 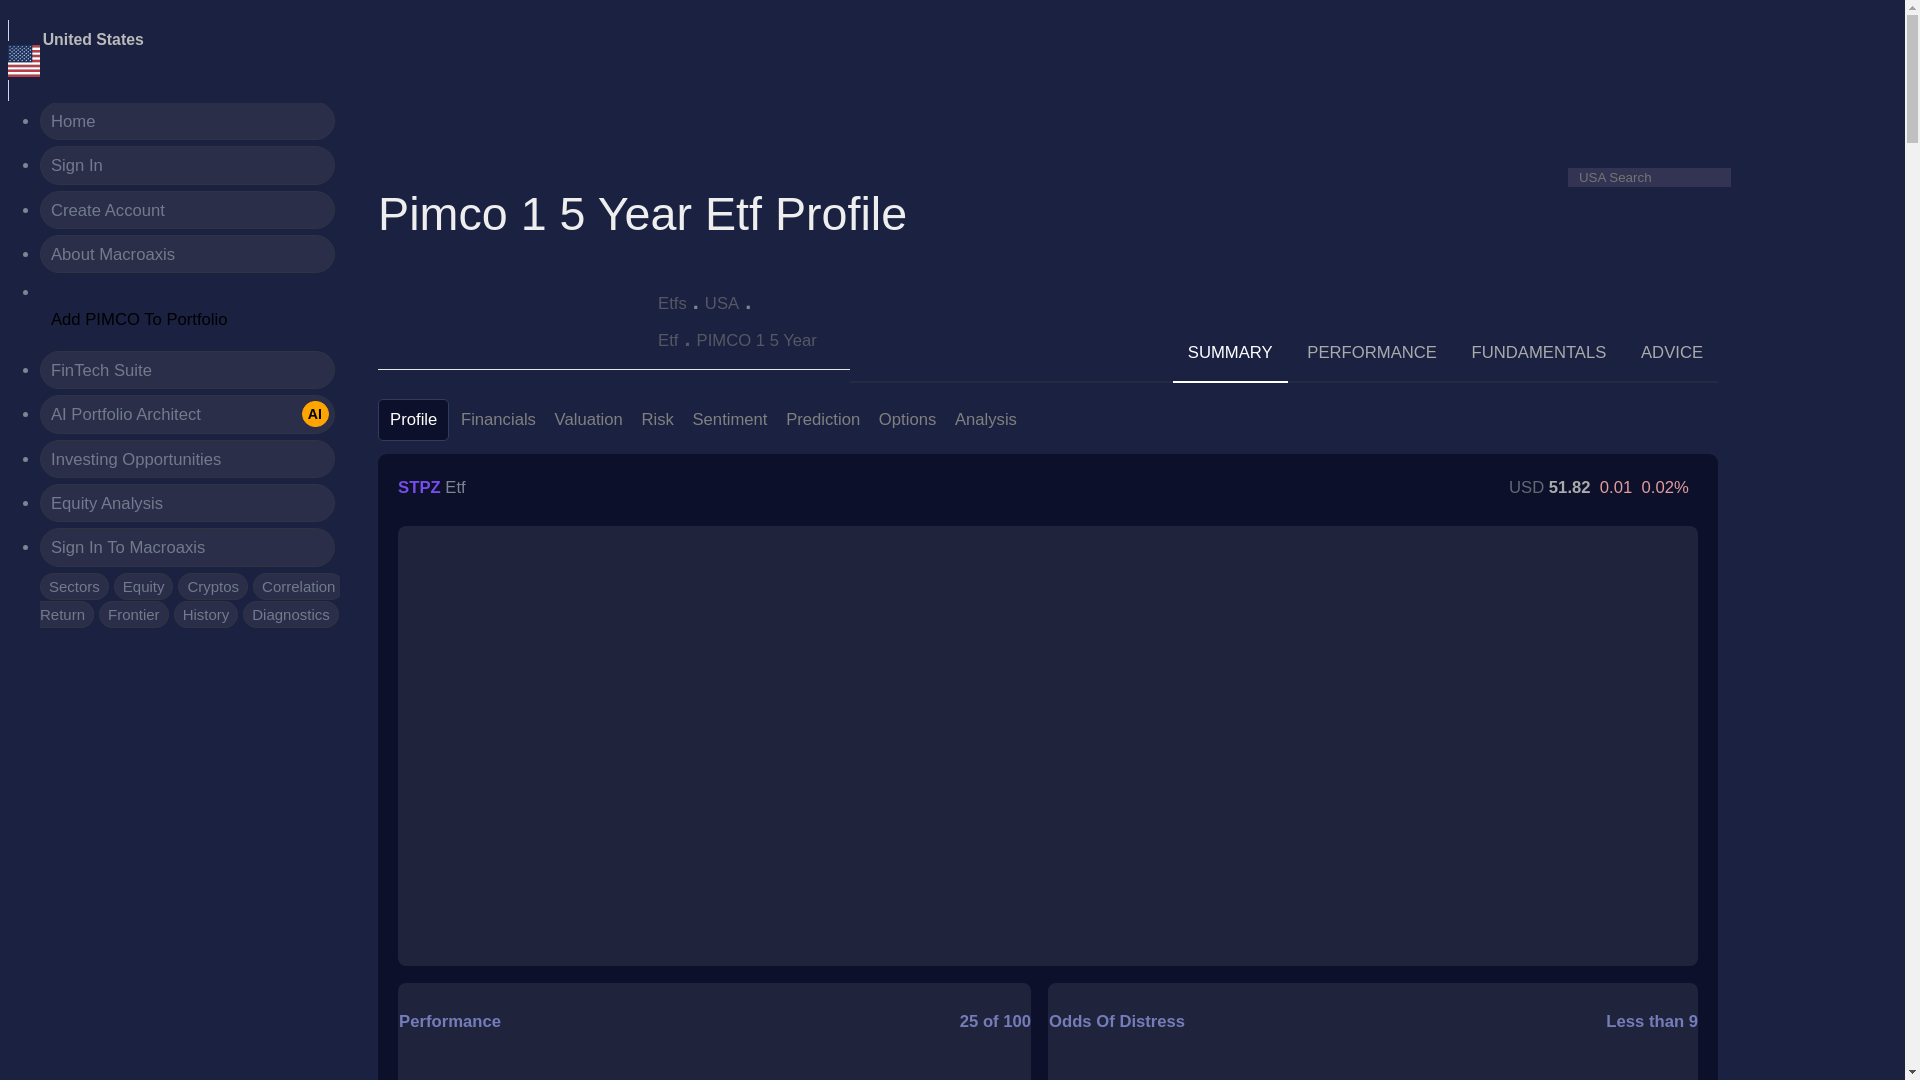 I want to click on Correlation, so click(x=17, y=46).